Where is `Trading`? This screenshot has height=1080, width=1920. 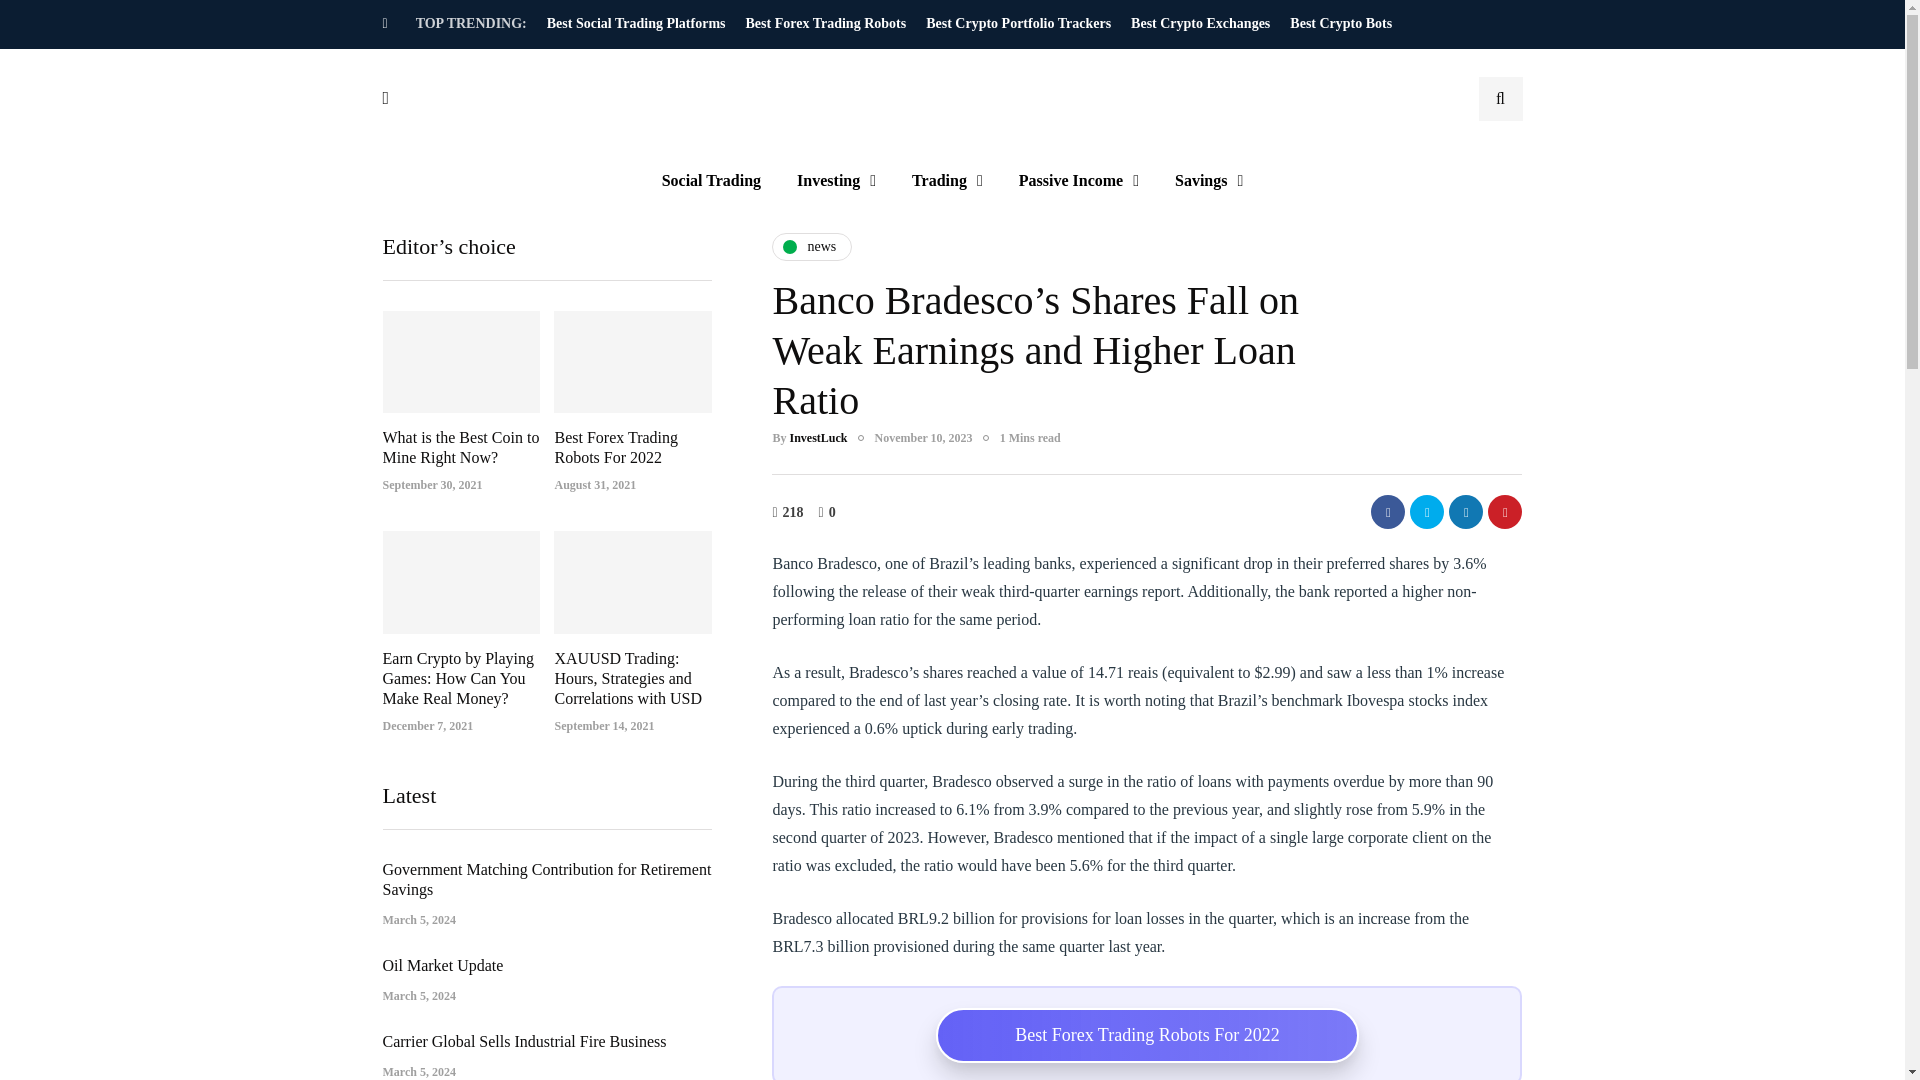 Trading is located at coordinates (947, 179).